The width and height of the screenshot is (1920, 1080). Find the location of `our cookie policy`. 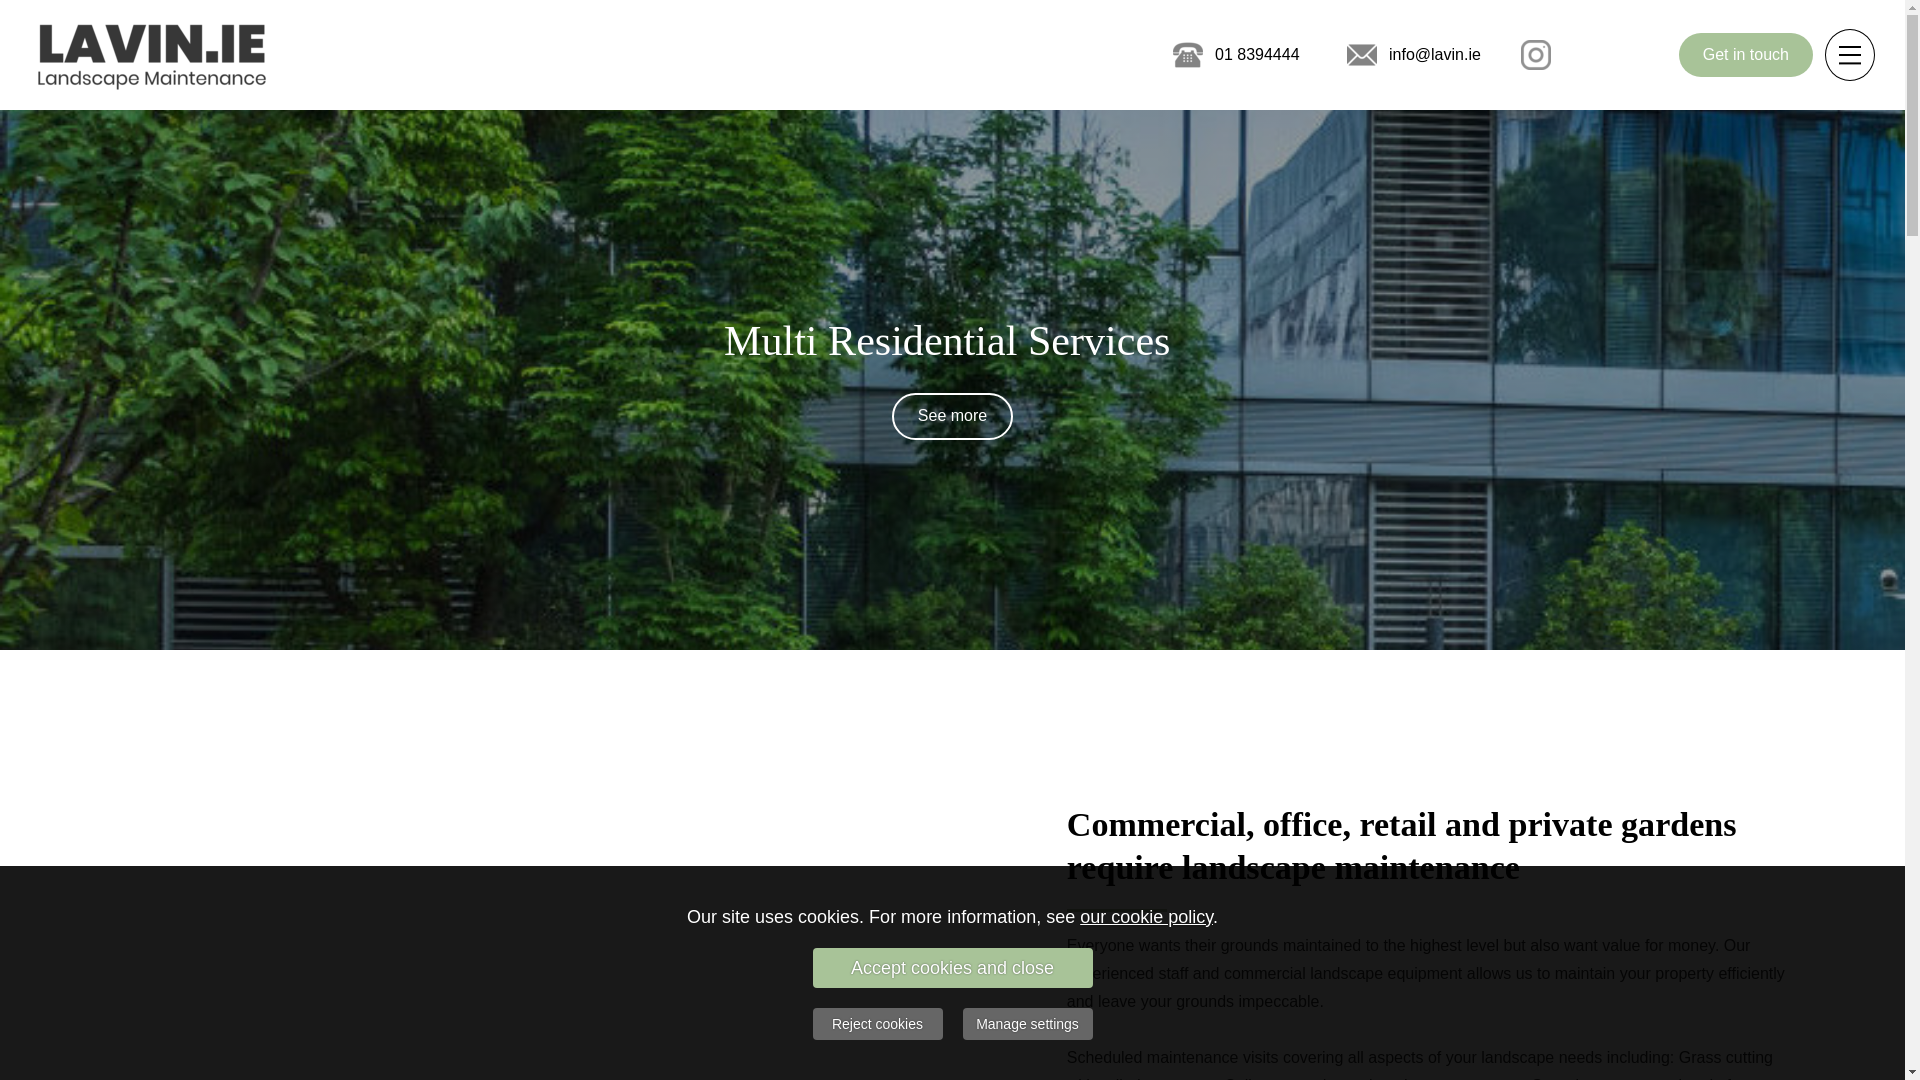

our cookie policy is located at coordinates (1146, 916).